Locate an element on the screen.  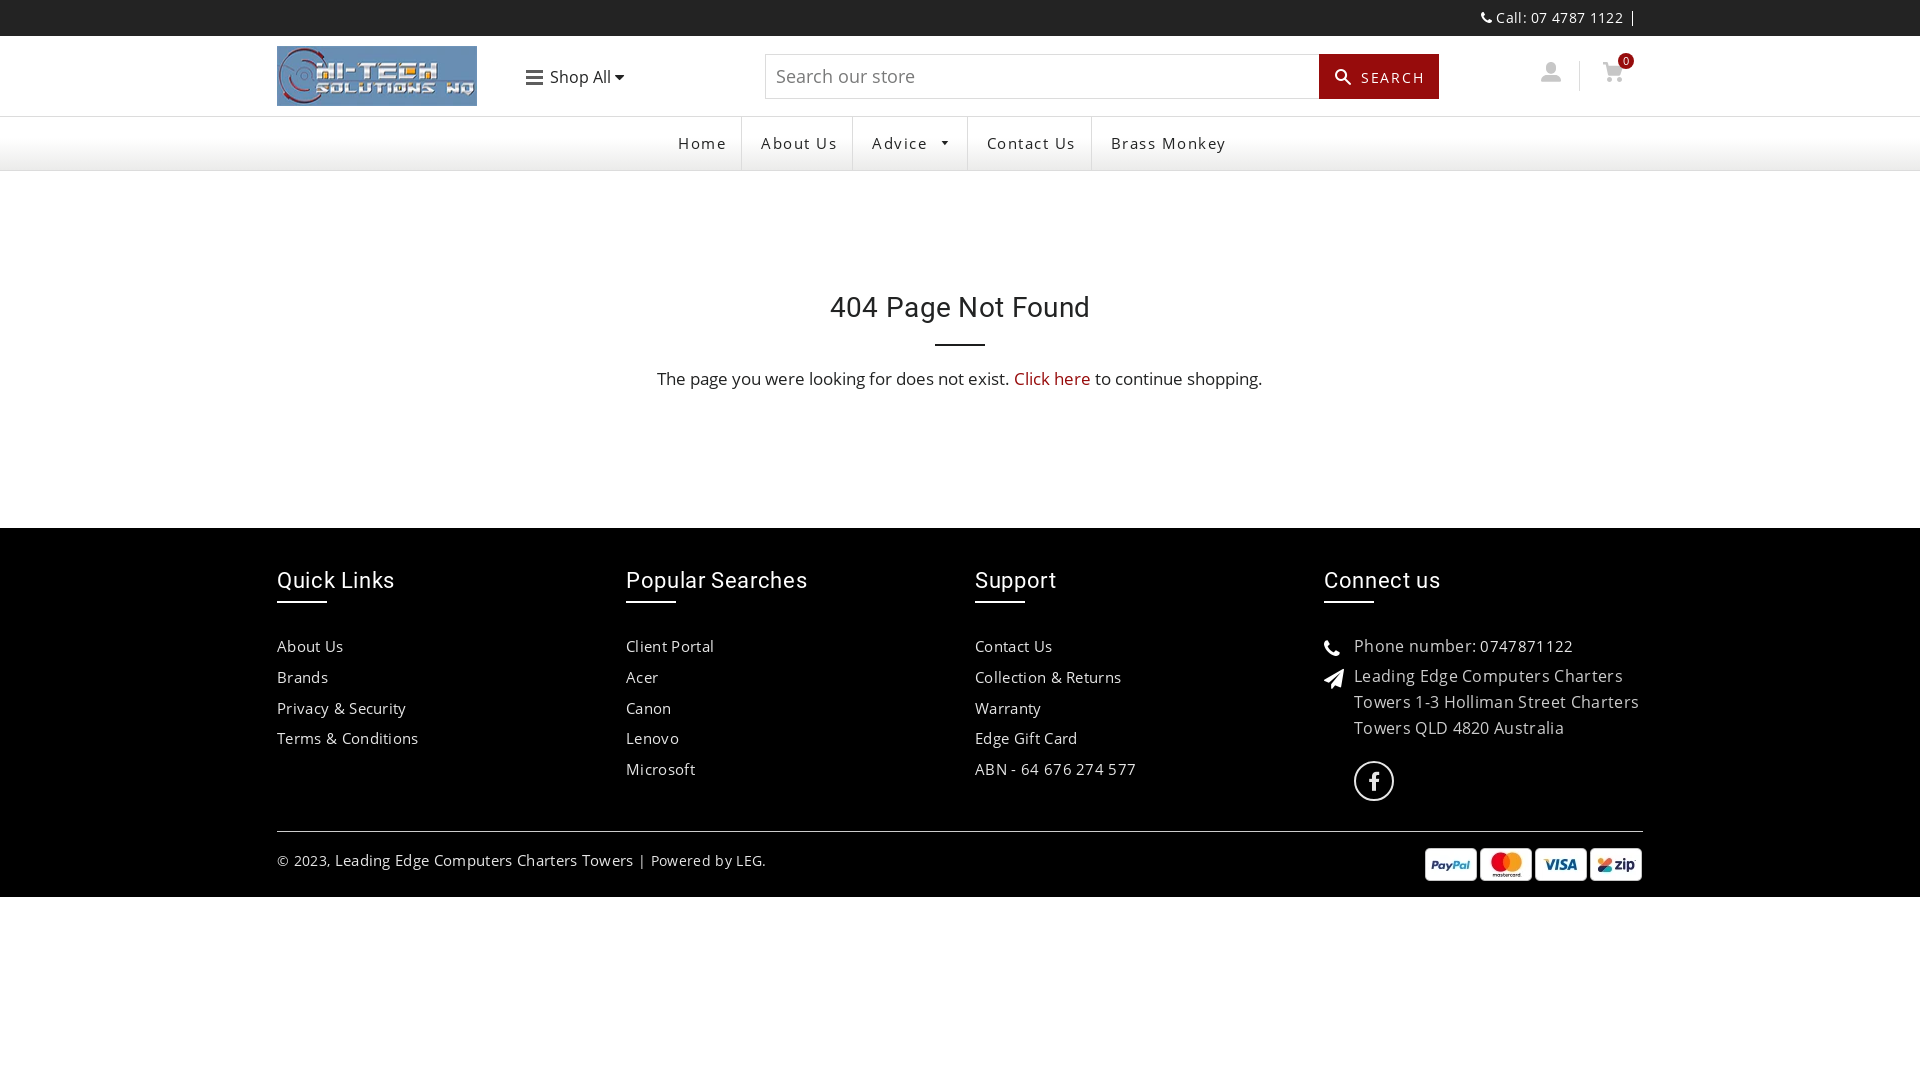
Acer is located at coordinates (642, 677).